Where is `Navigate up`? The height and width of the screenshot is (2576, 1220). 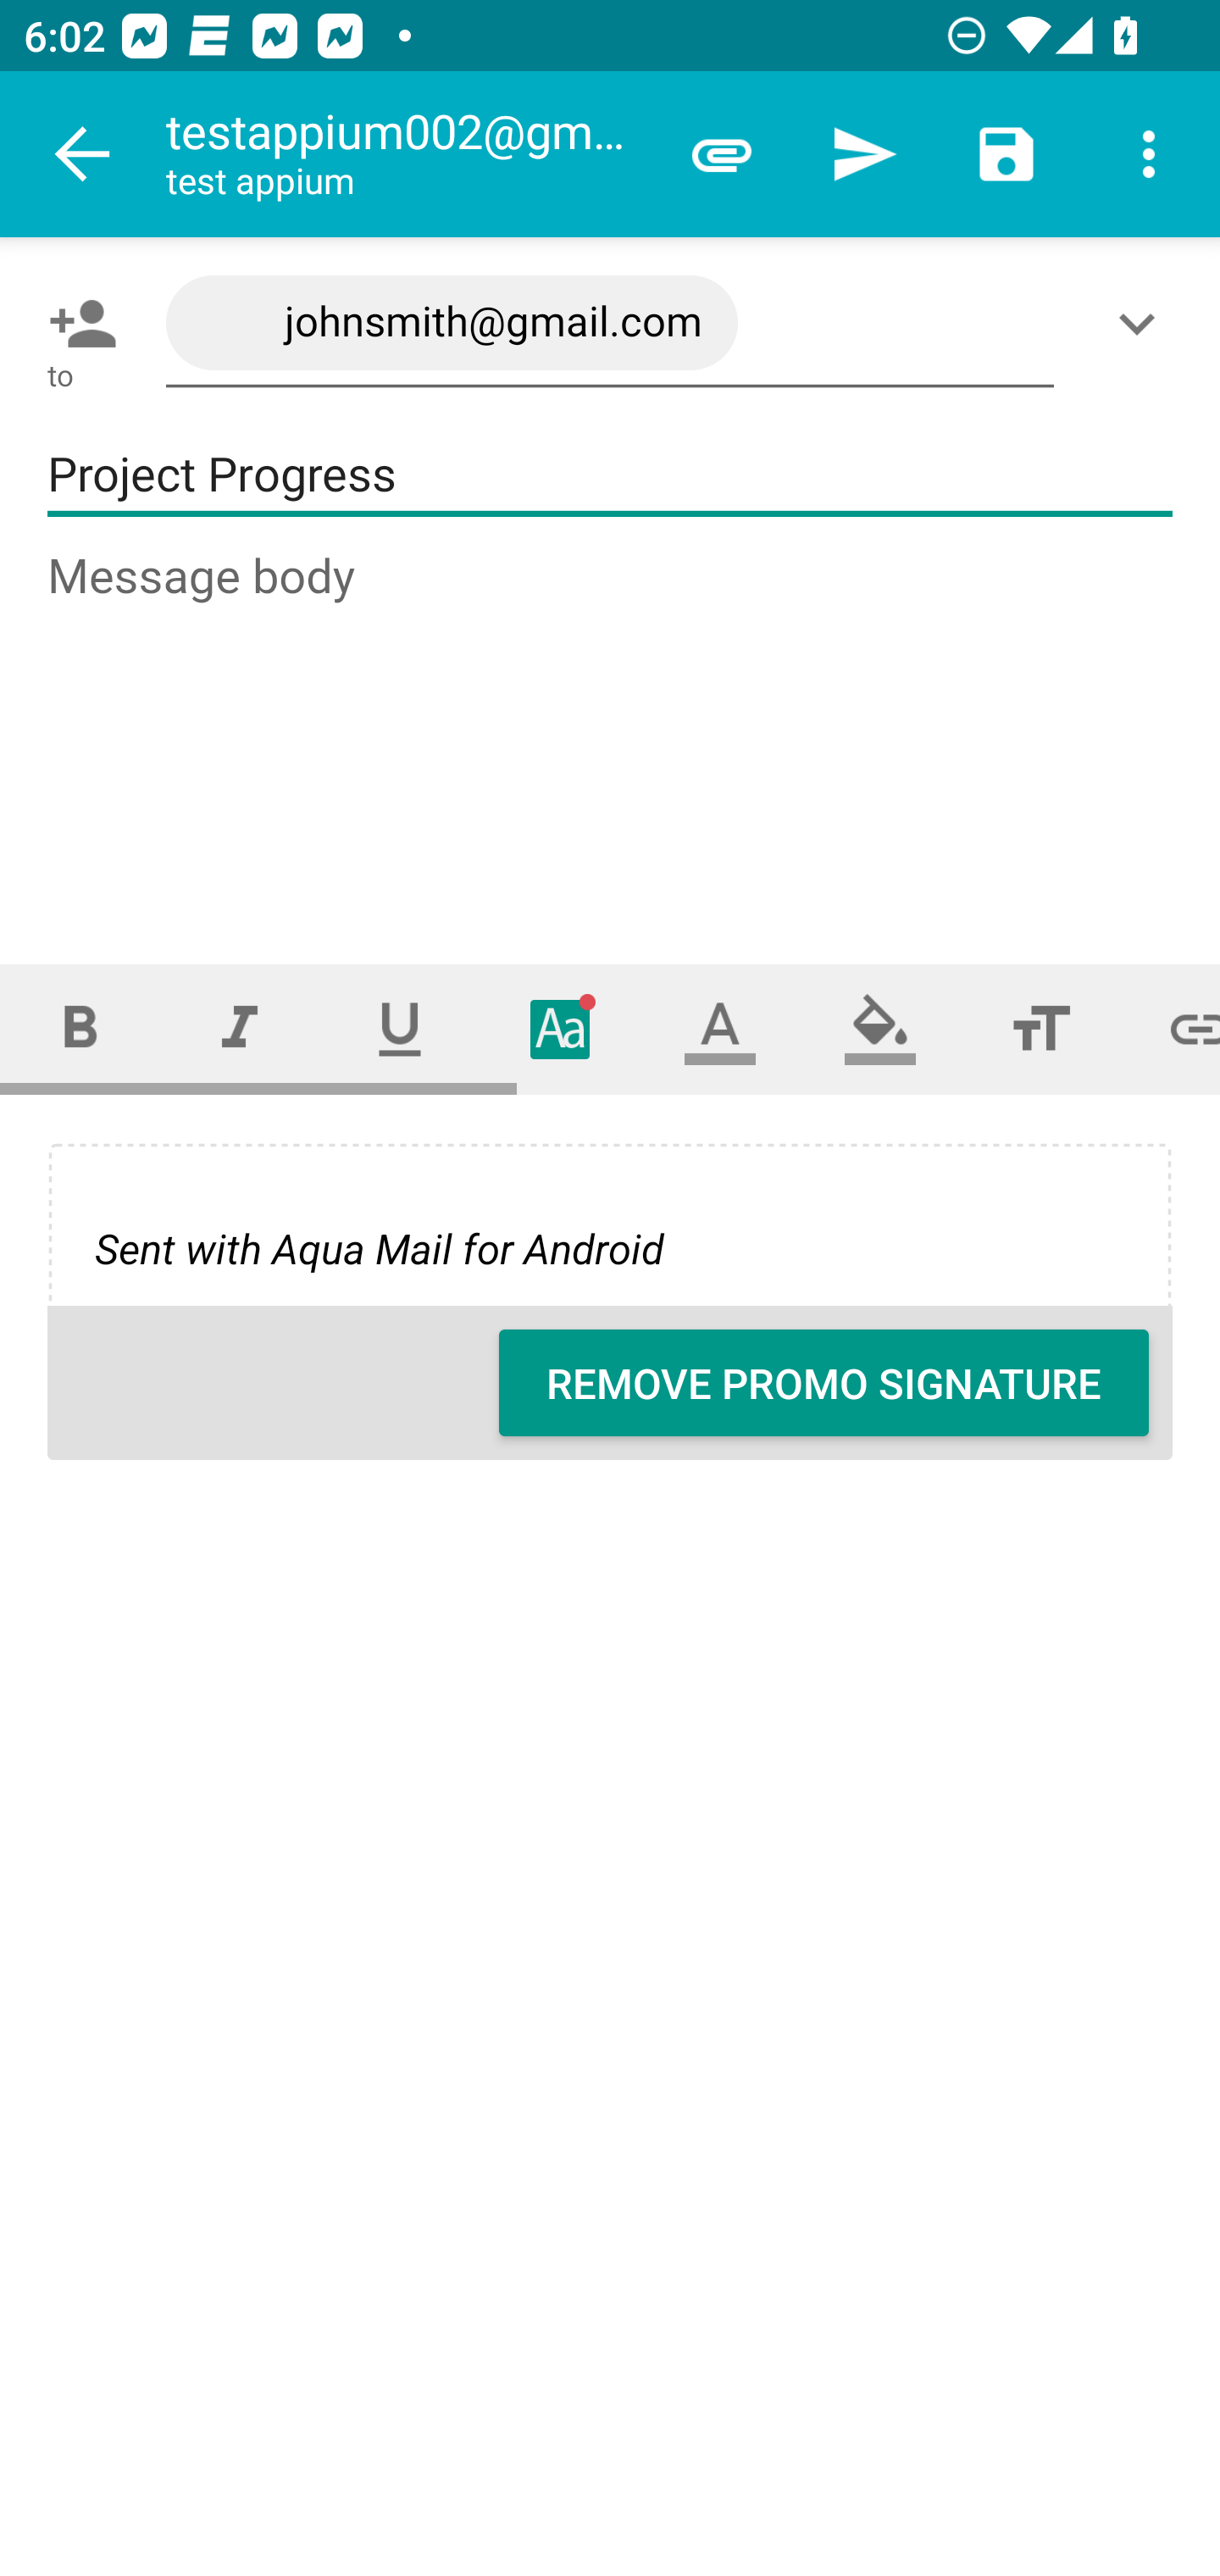
Navigate up is located at coordinates (83, 154).